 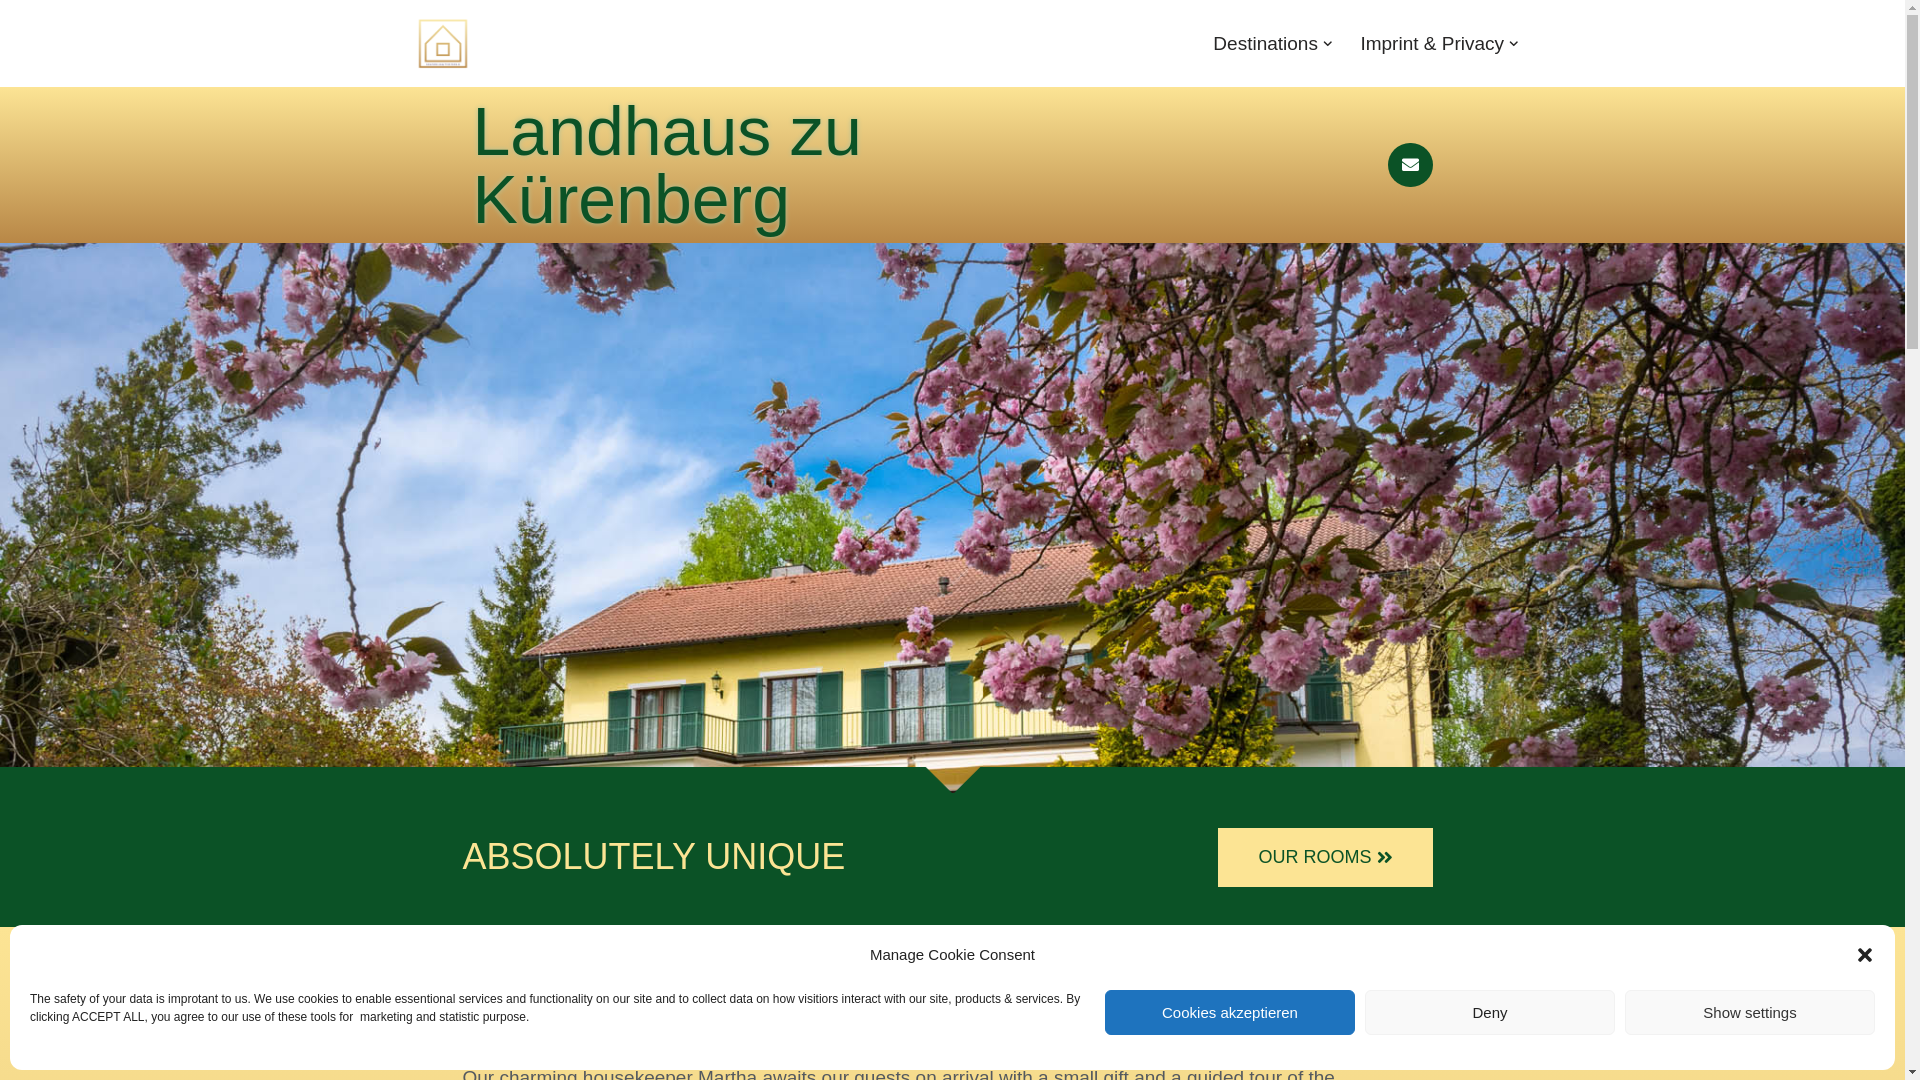 I want to click on Deny, so click(x=1490, y=1012).